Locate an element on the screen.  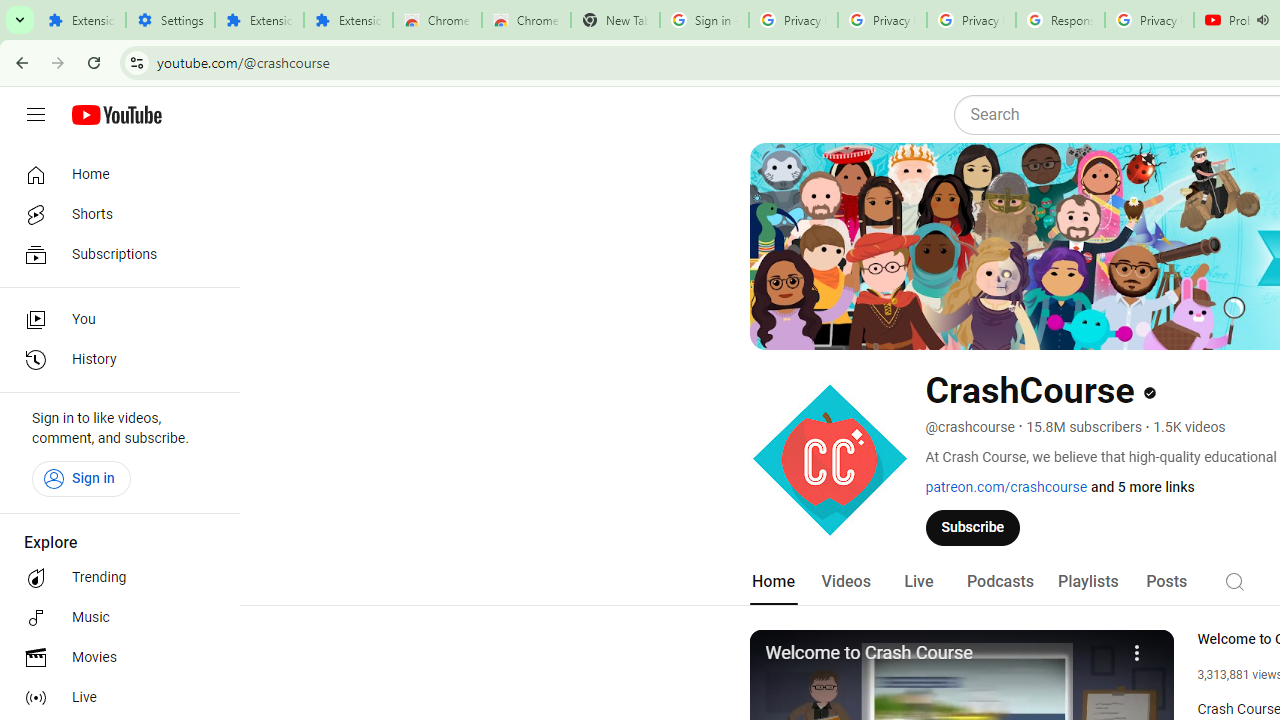
Subscriptions is located at coordinates (114, 254).